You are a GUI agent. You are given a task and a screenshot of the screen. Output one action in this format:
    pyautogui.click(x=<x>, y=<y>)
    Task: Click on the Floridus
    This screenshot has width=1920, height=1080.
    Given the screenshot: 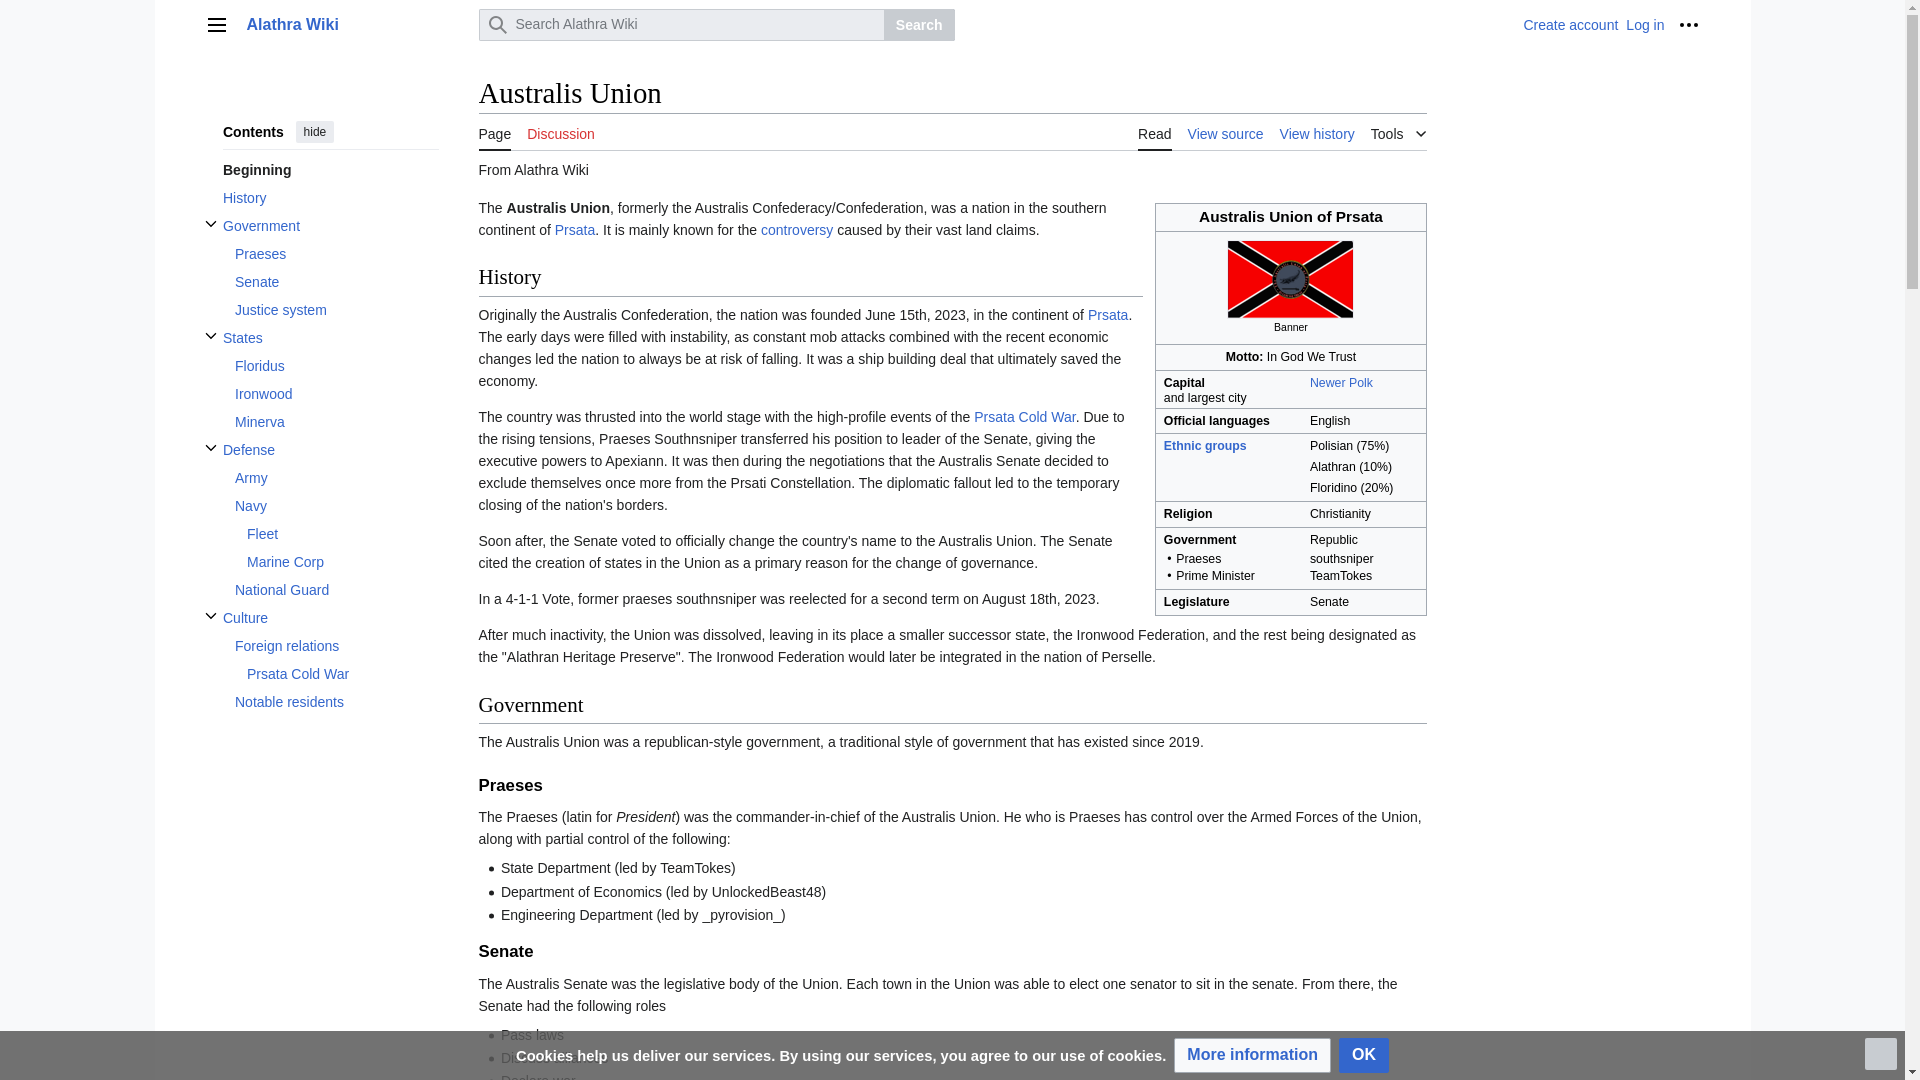 What is the action you would take?
    pyautogui.click(x=336, y=366)
    